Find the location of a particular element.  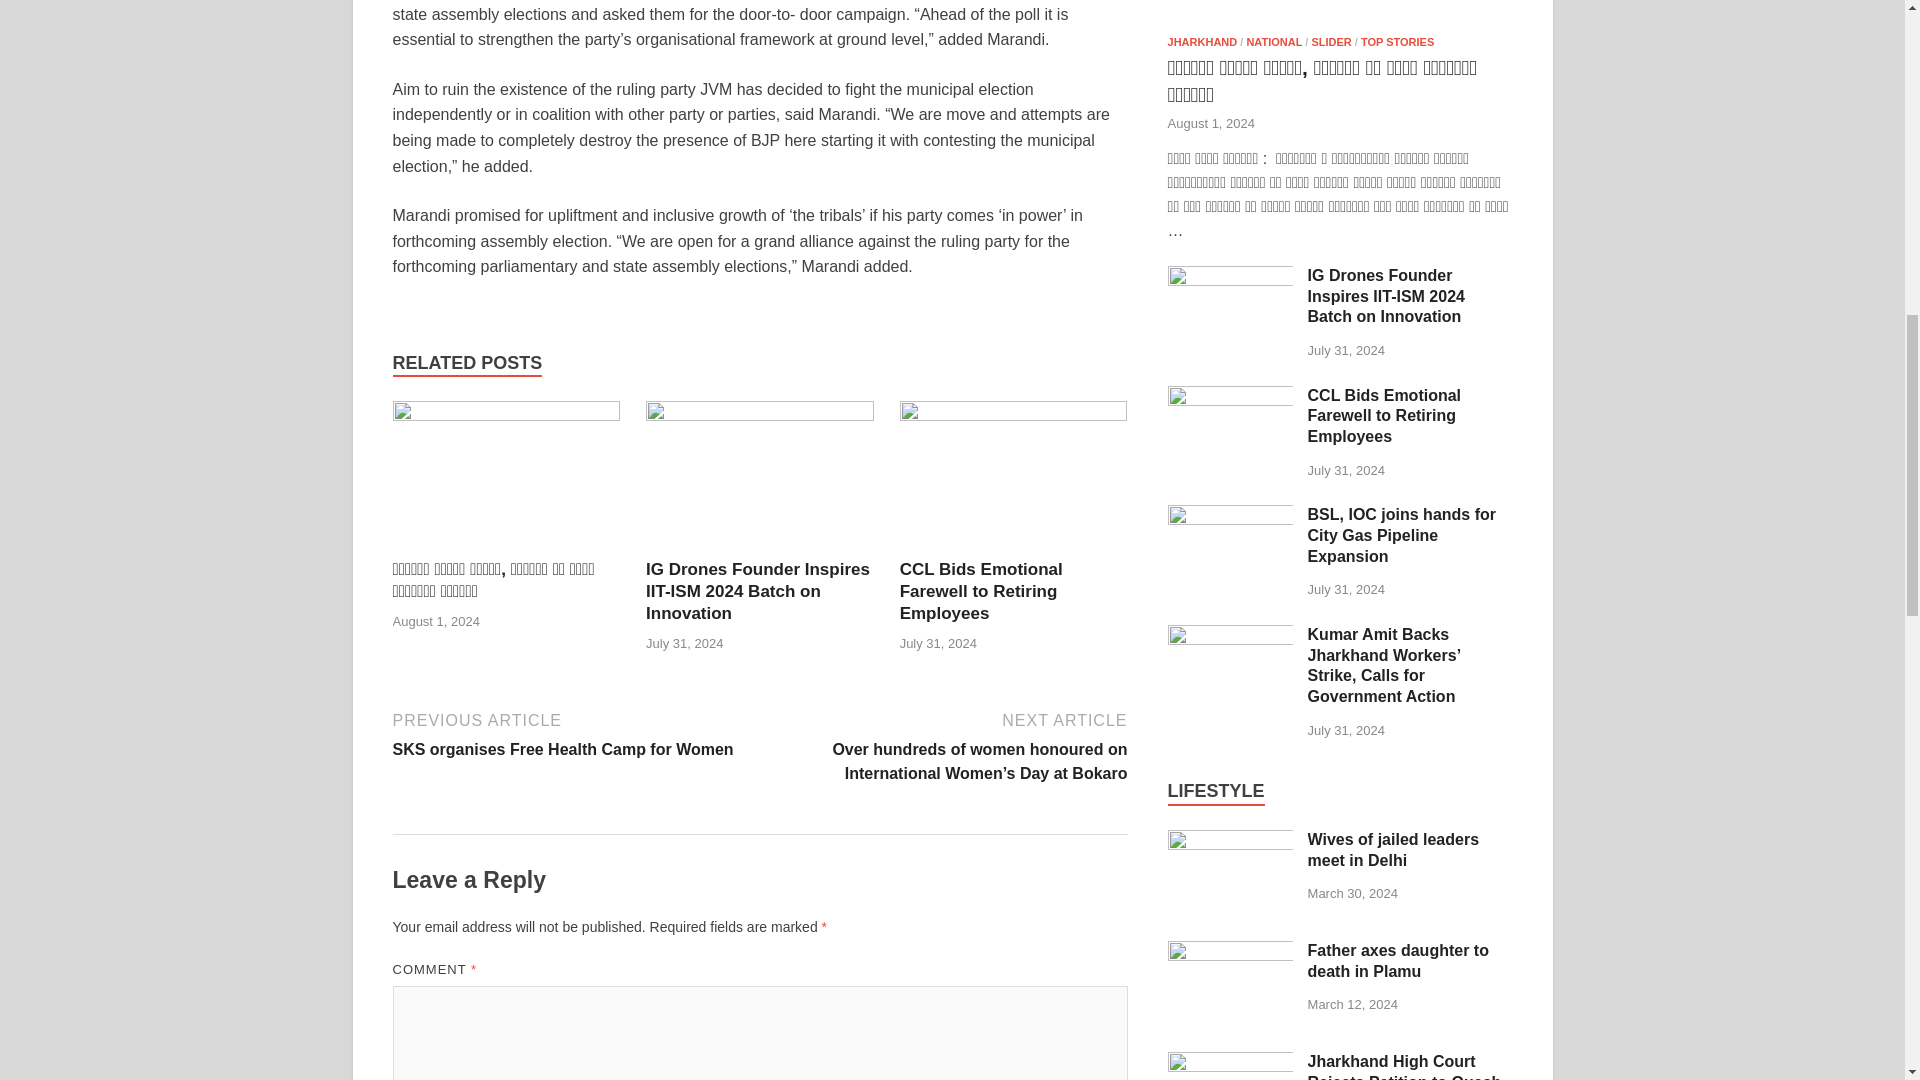

JHARKHAND is located at coordinates (1014, 479).